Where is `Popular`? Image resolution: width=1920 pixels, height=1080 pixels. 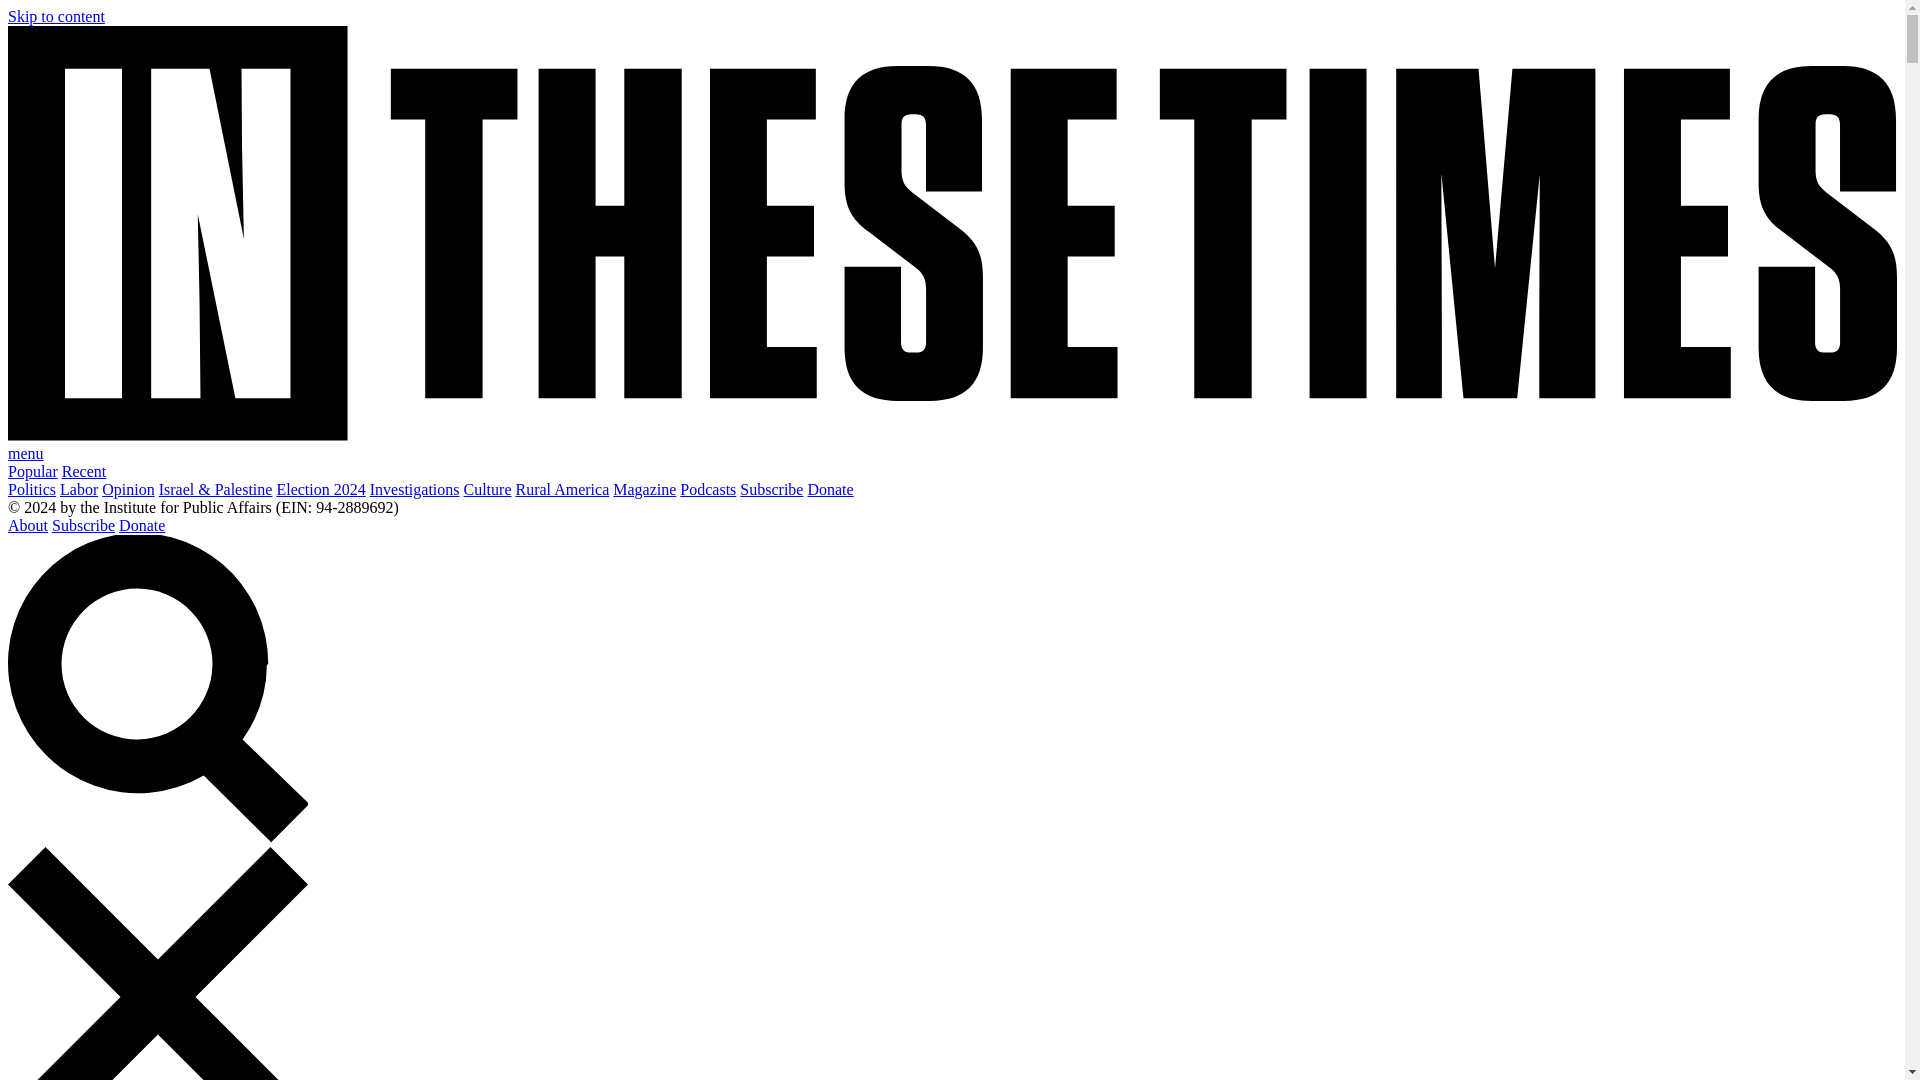 Popular is located at coordinates (32, 471).